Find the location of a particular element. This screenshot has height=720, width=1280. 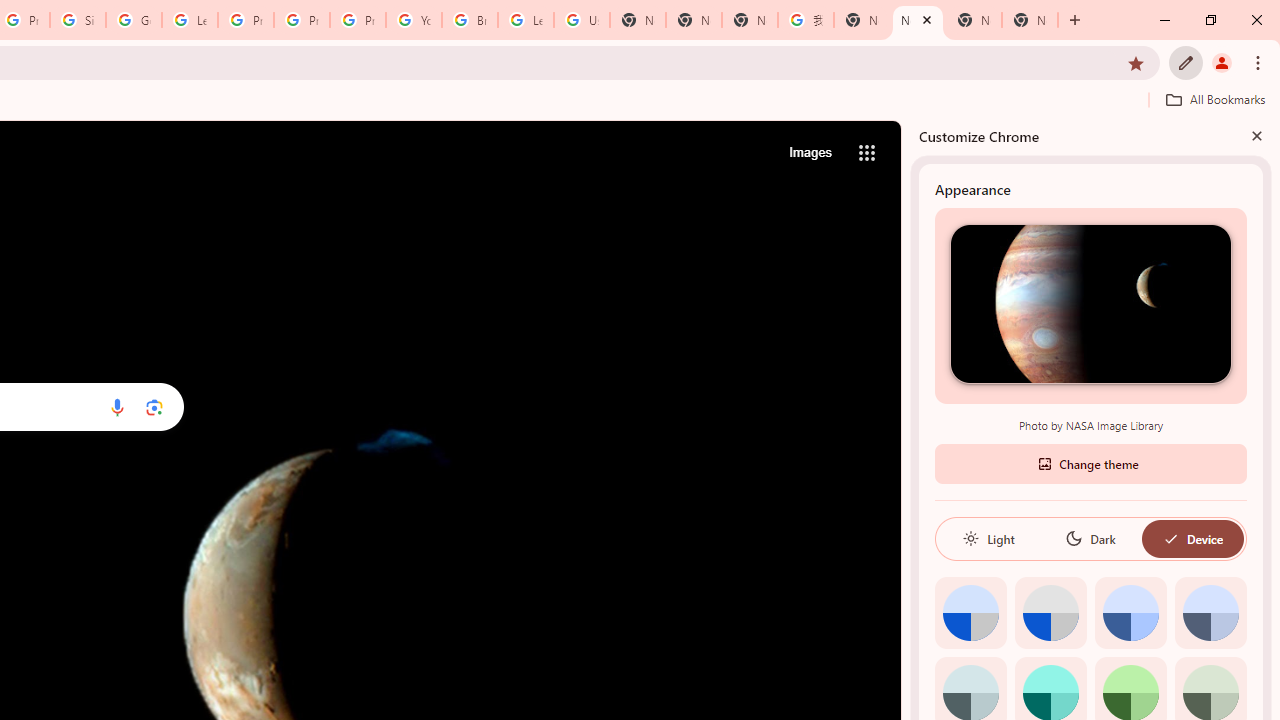

Photo by NASA Image Library is located at coordinates (1090, 303).